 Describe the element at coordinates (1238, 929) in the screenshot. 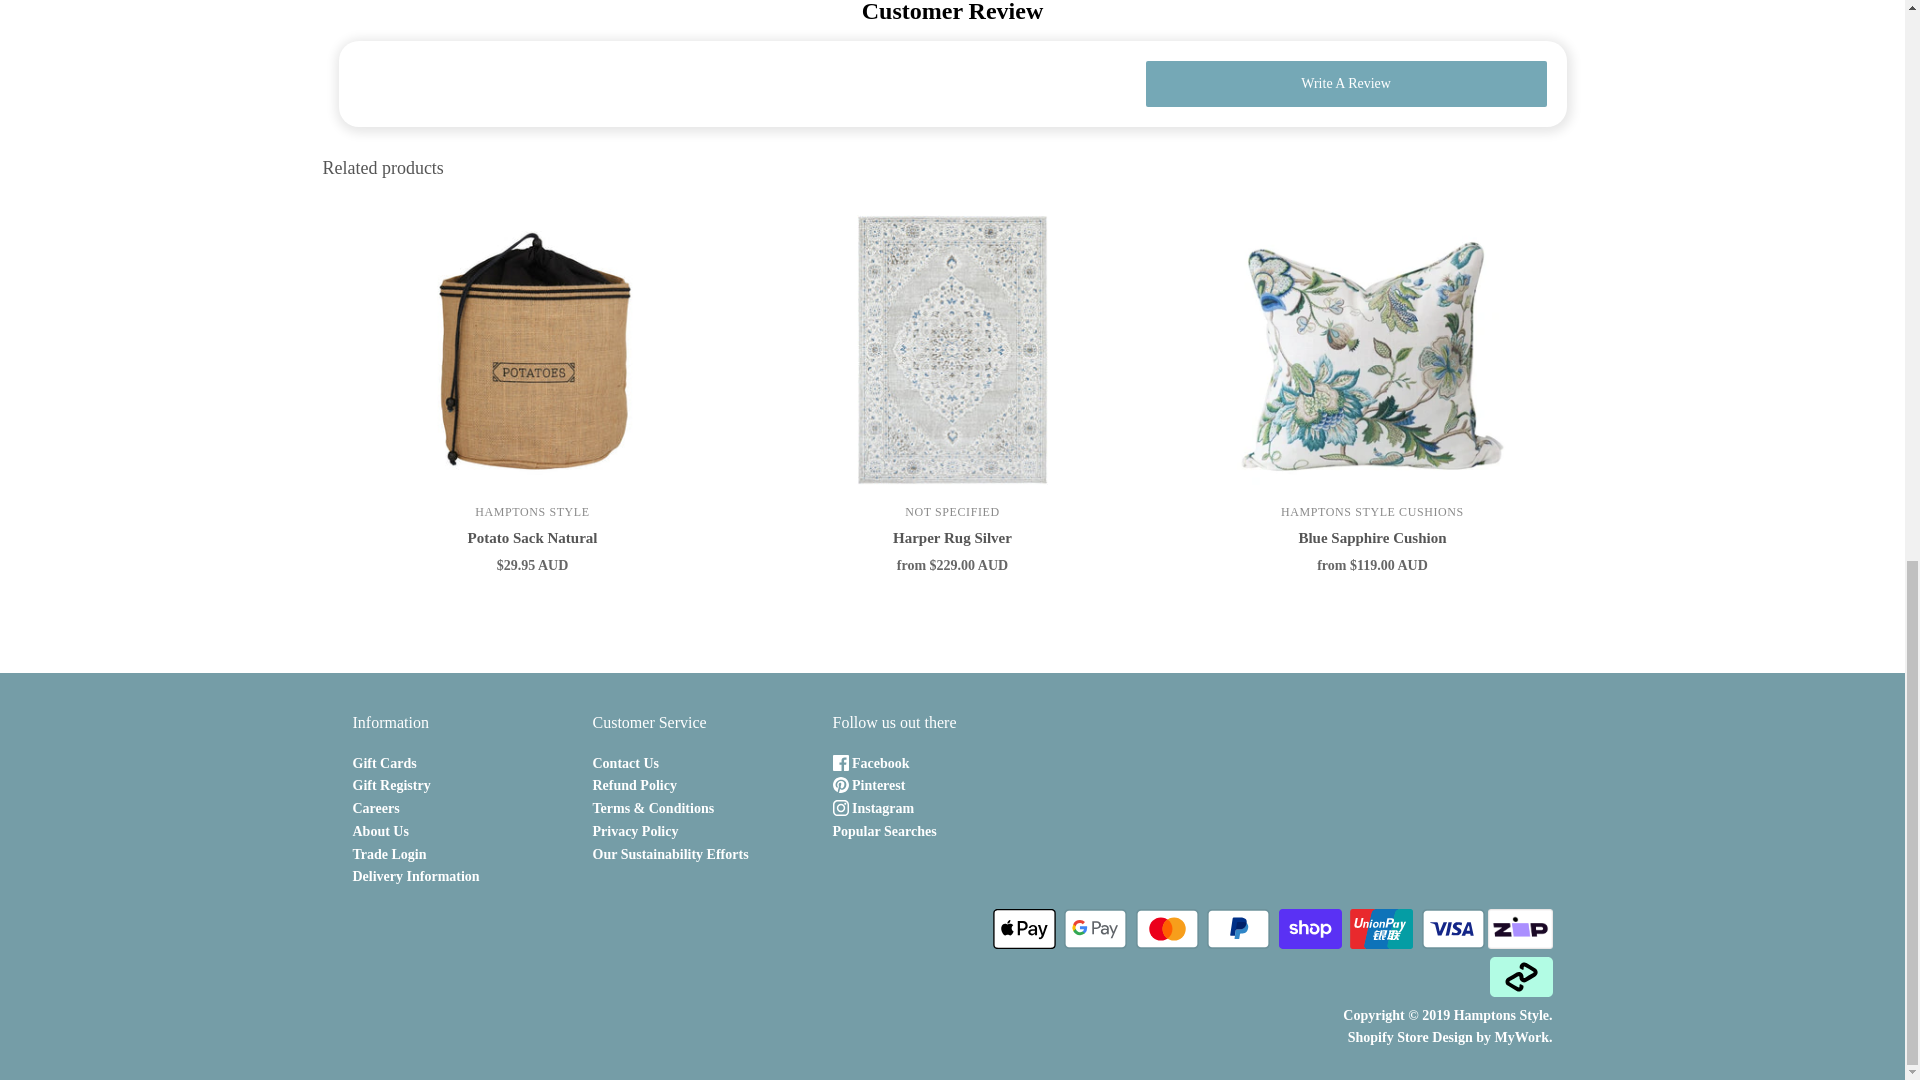

I see `PayPal` at that location.